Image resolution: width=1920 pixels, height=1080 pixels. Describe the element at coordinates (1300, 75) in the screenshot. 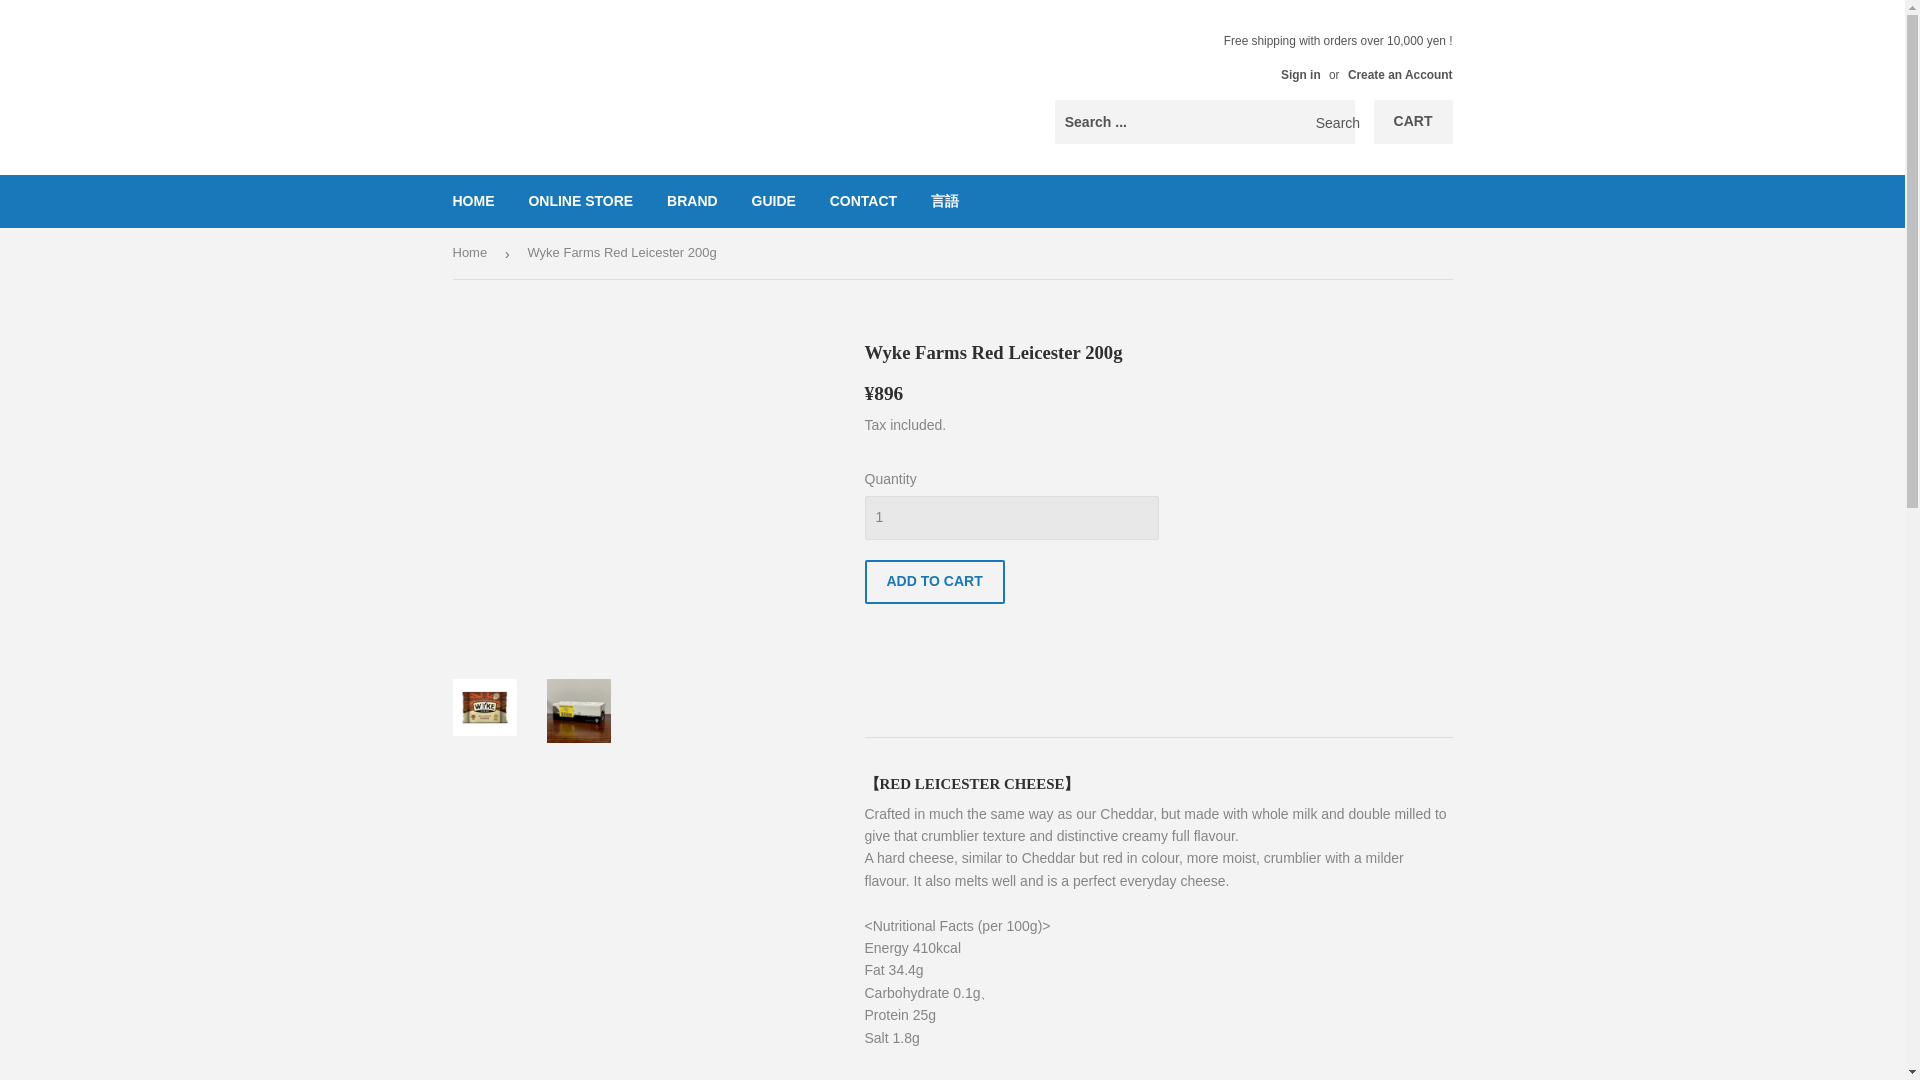

I see `Sign in` at that location.